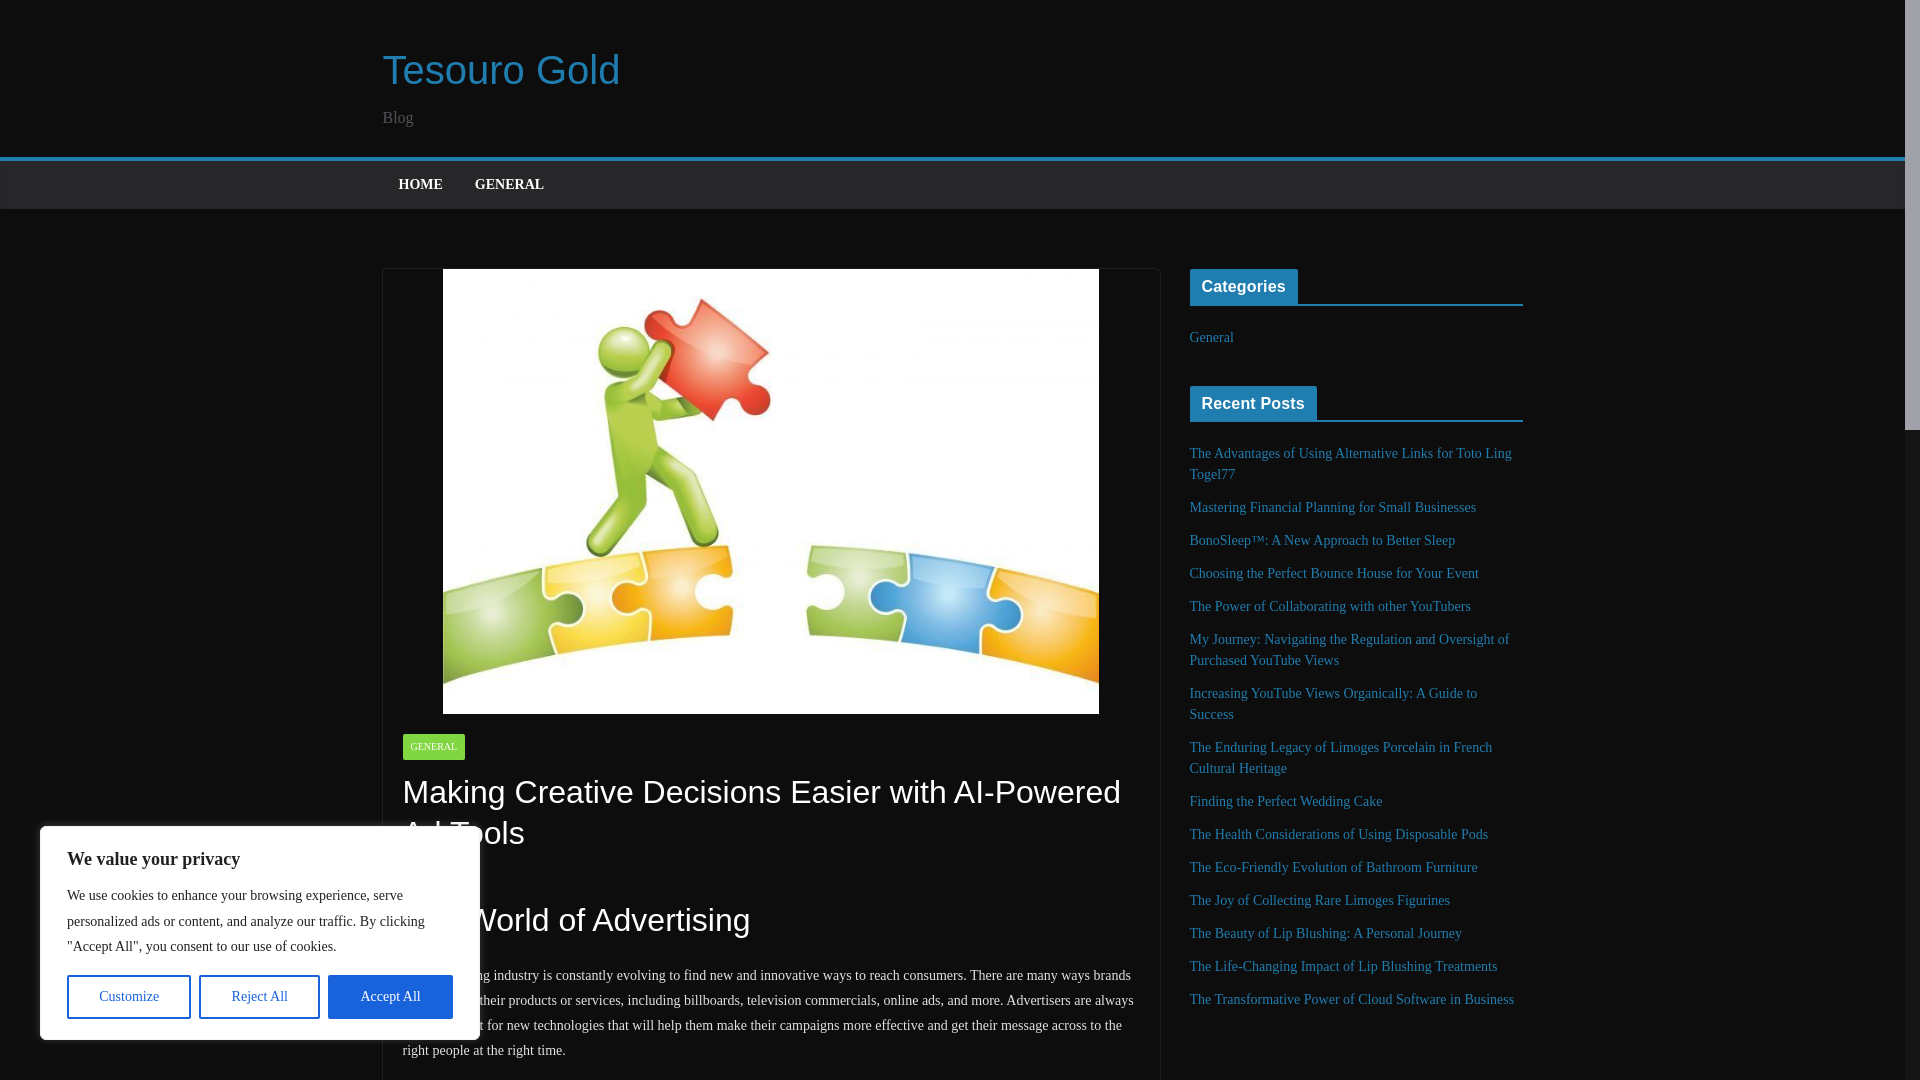 The image size is (1920, 1080). I want to click on Accept All, so click(390, 997).